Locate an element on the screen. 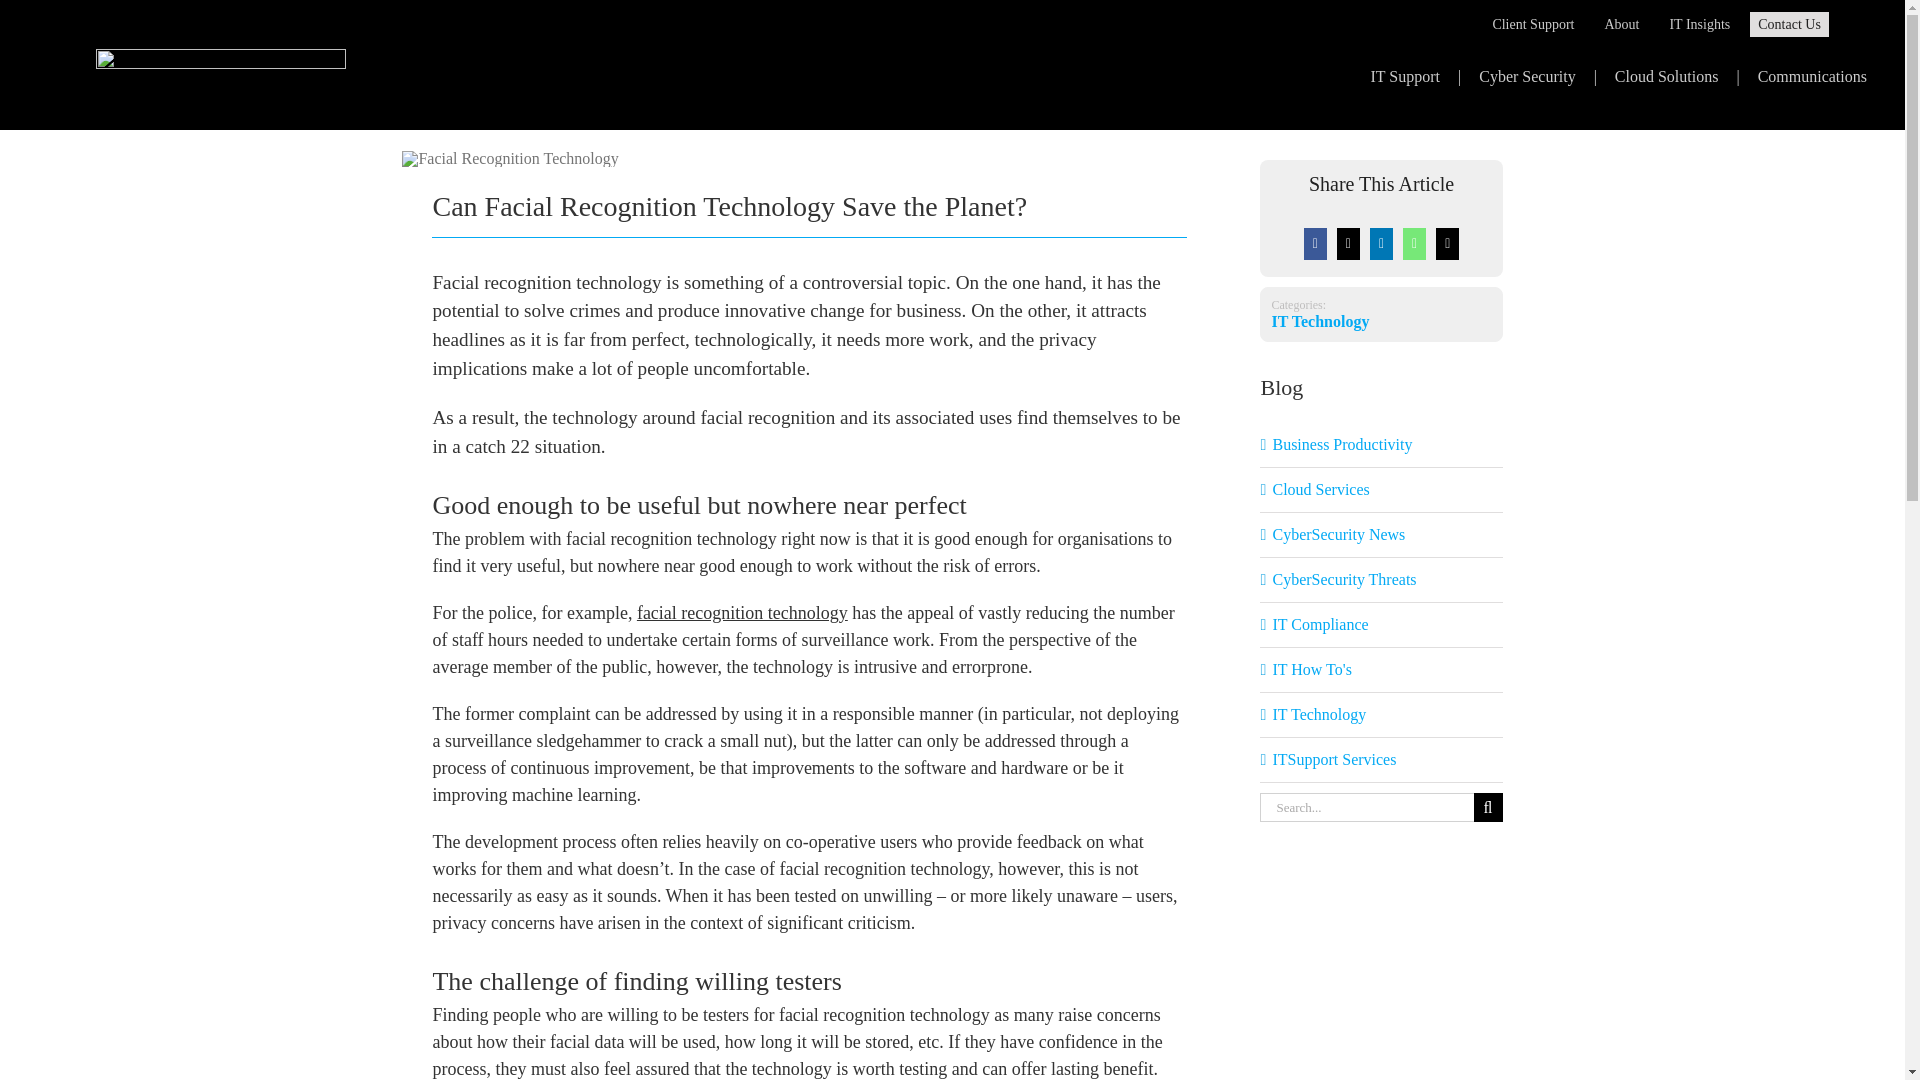 The image size is (1920, 1080). About is located at coordinates (1636, 24).